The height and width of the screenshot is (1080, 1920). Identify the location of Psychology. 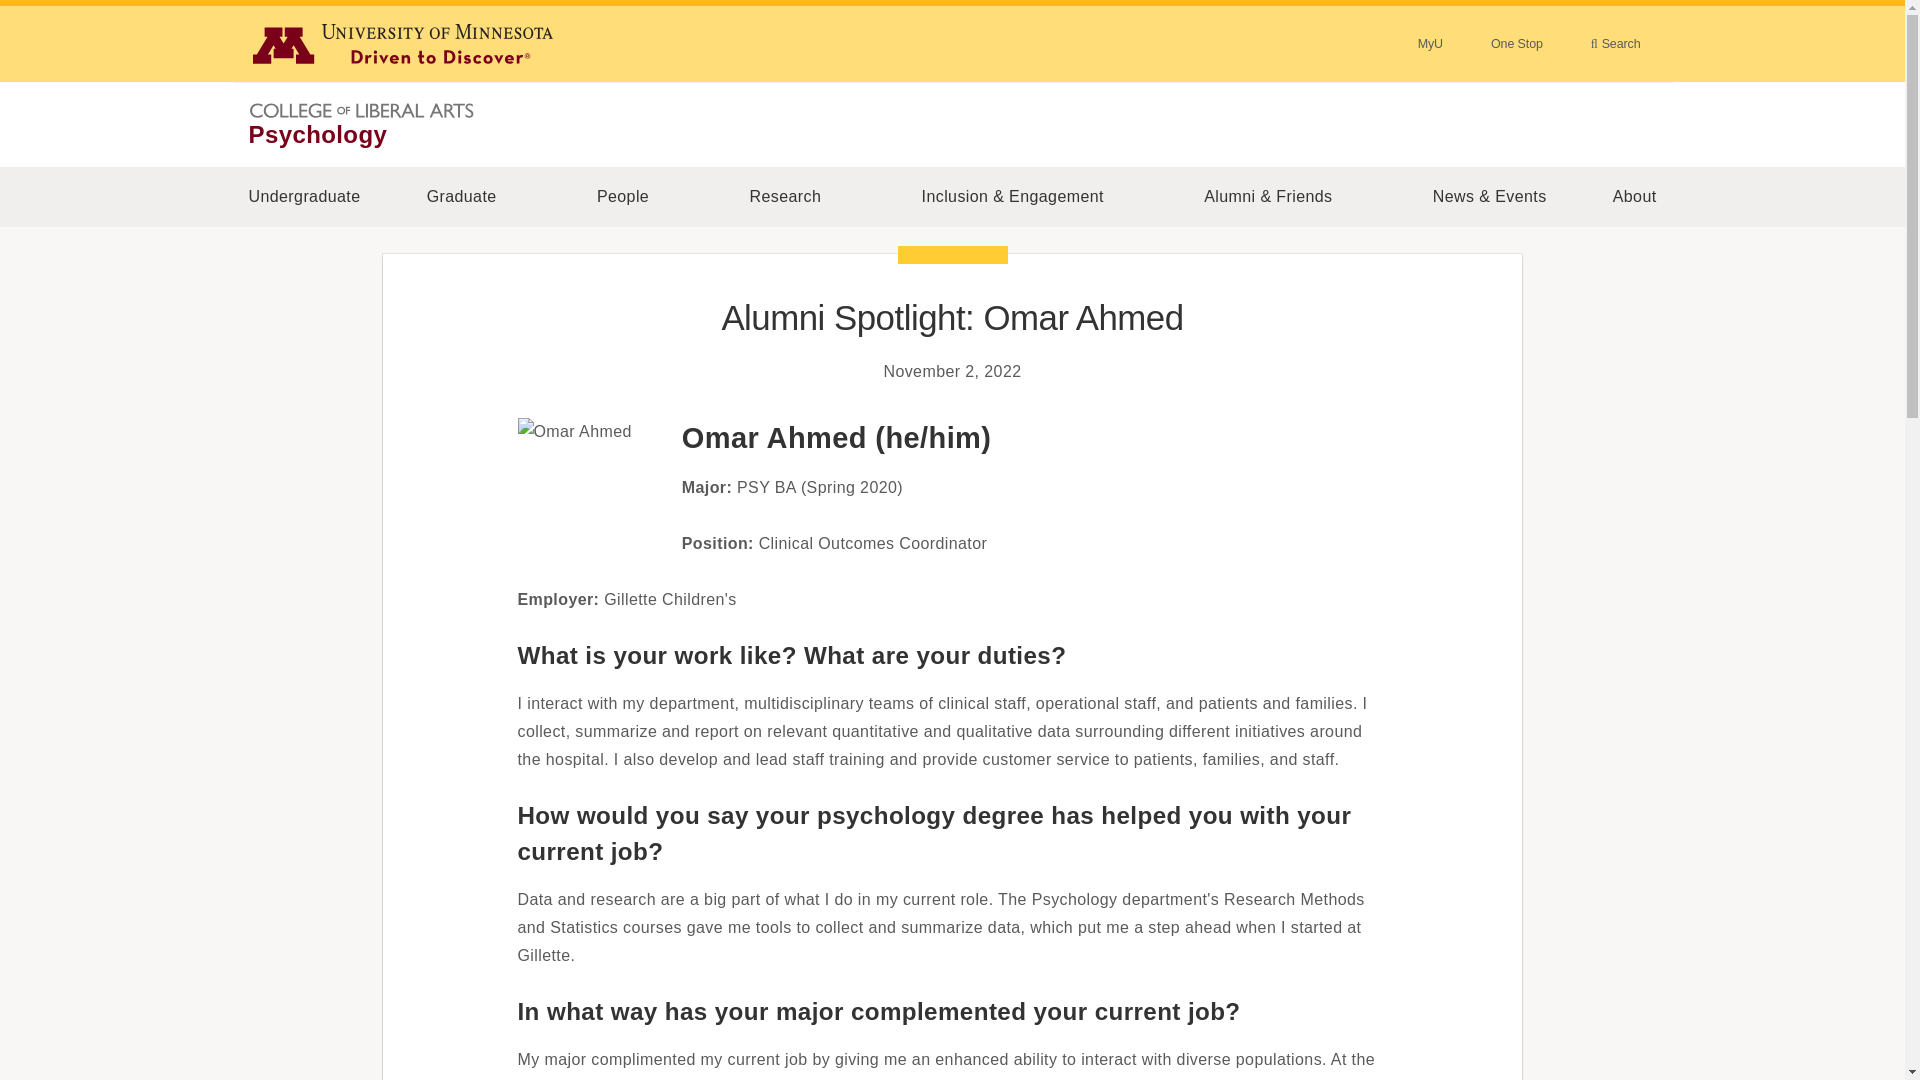
(317, 134).